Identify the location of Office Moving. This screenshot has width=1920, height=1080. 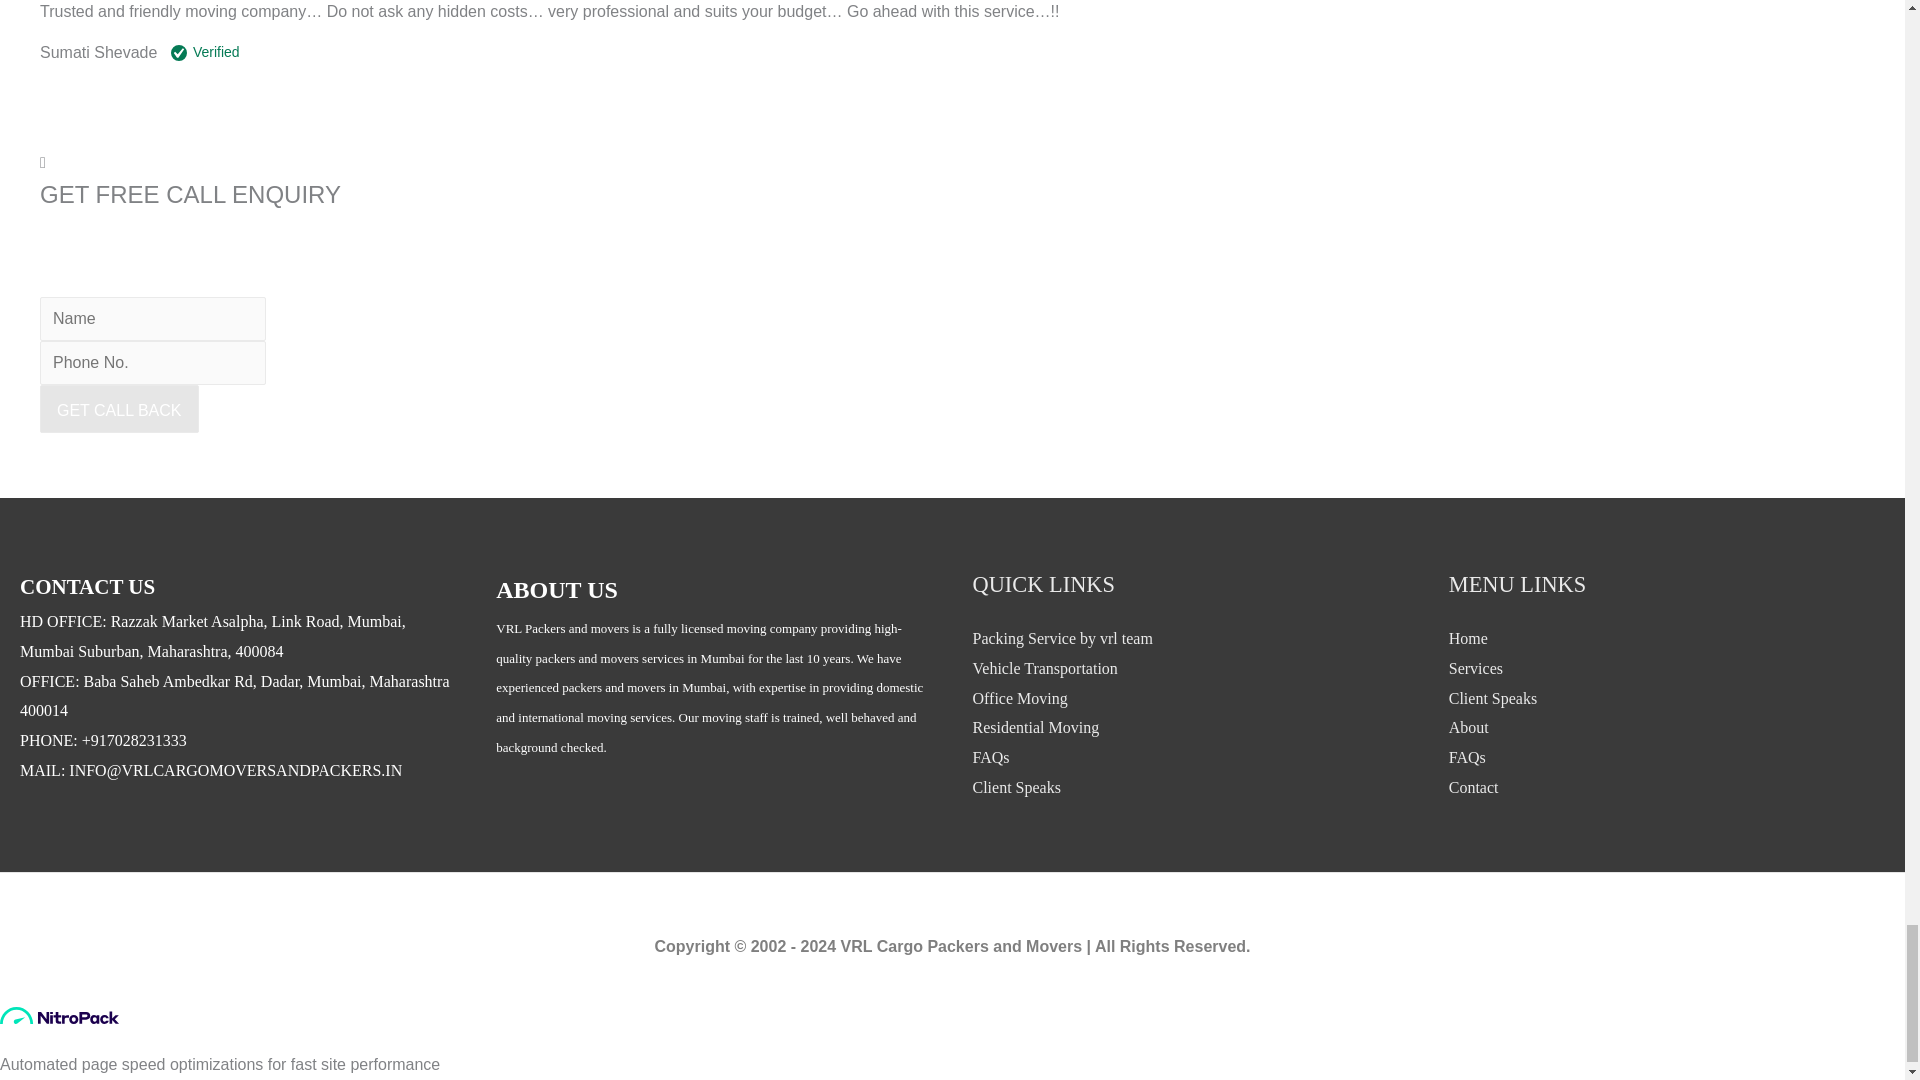
(1019, 698).